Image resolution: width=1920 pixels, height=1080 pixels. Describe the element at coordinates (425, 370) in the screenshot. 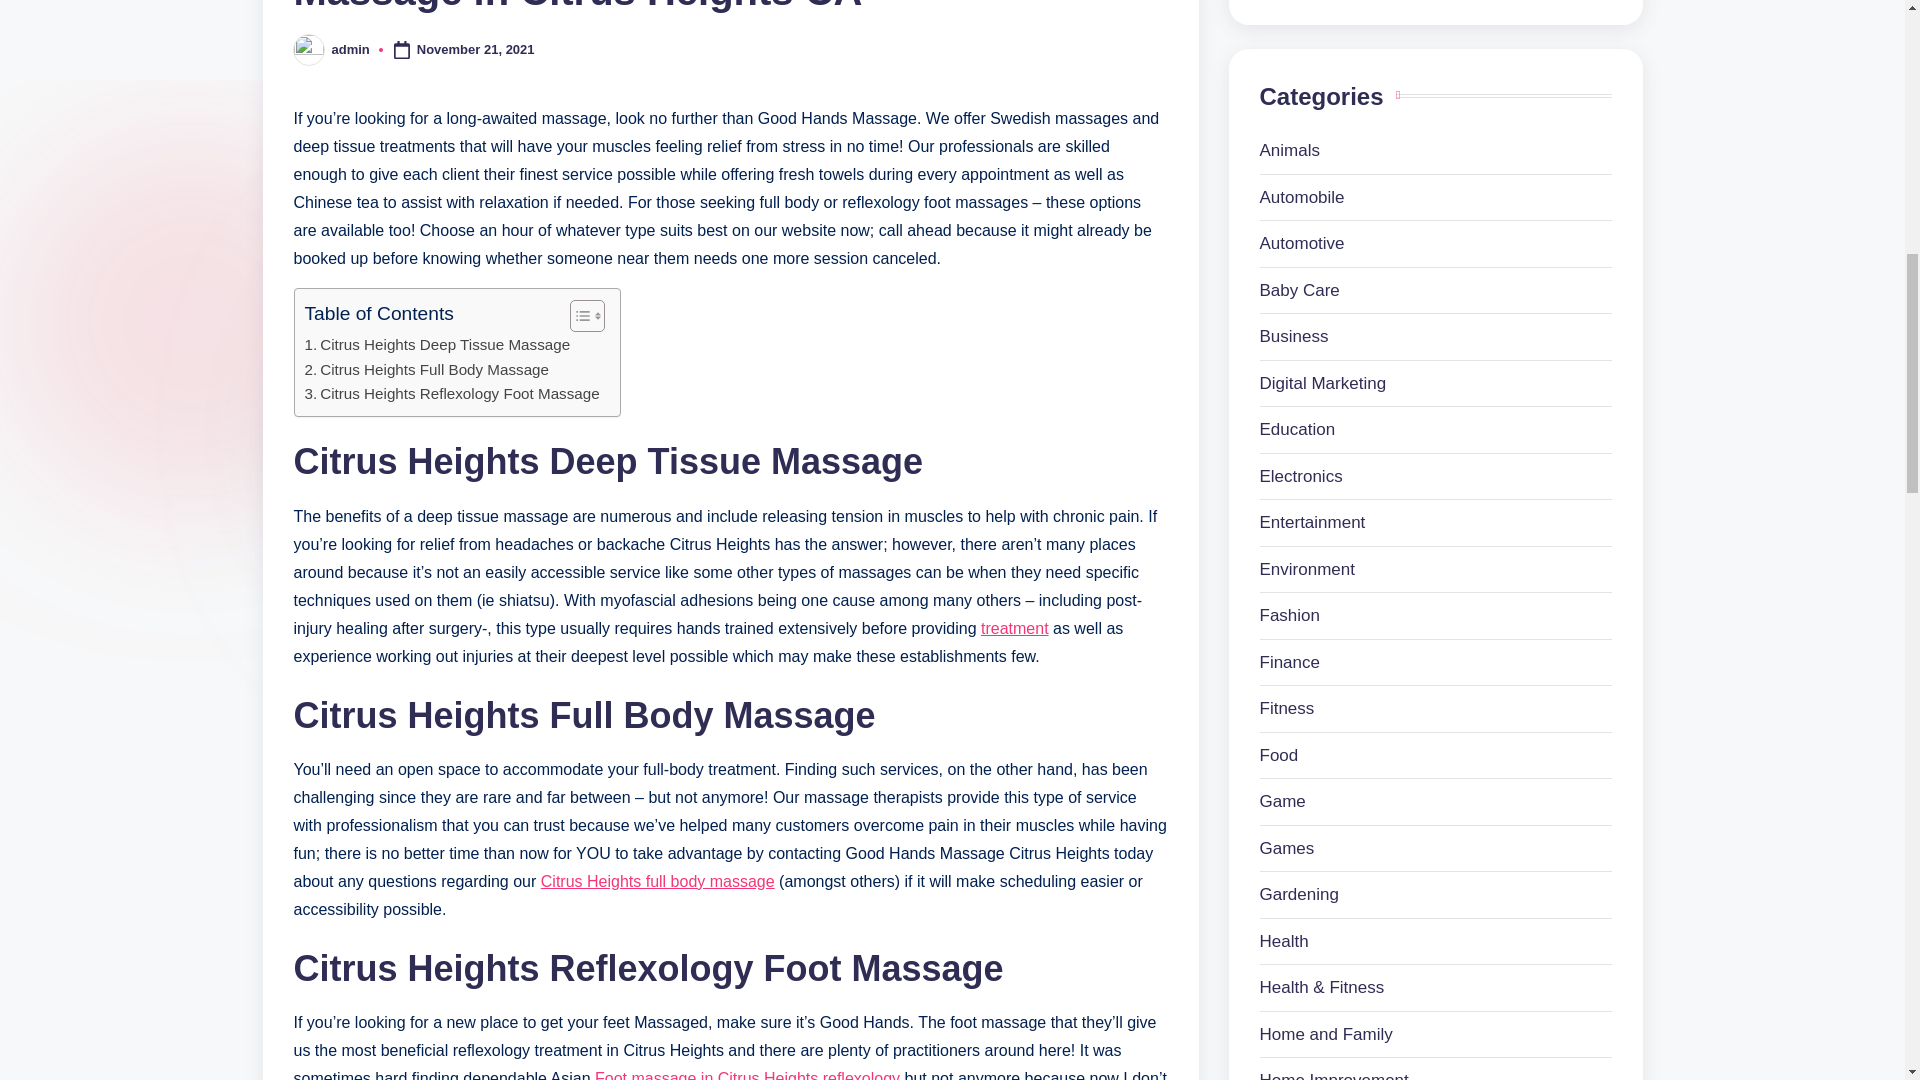

I see `Citrus Heights Full Body Massage` at that location.